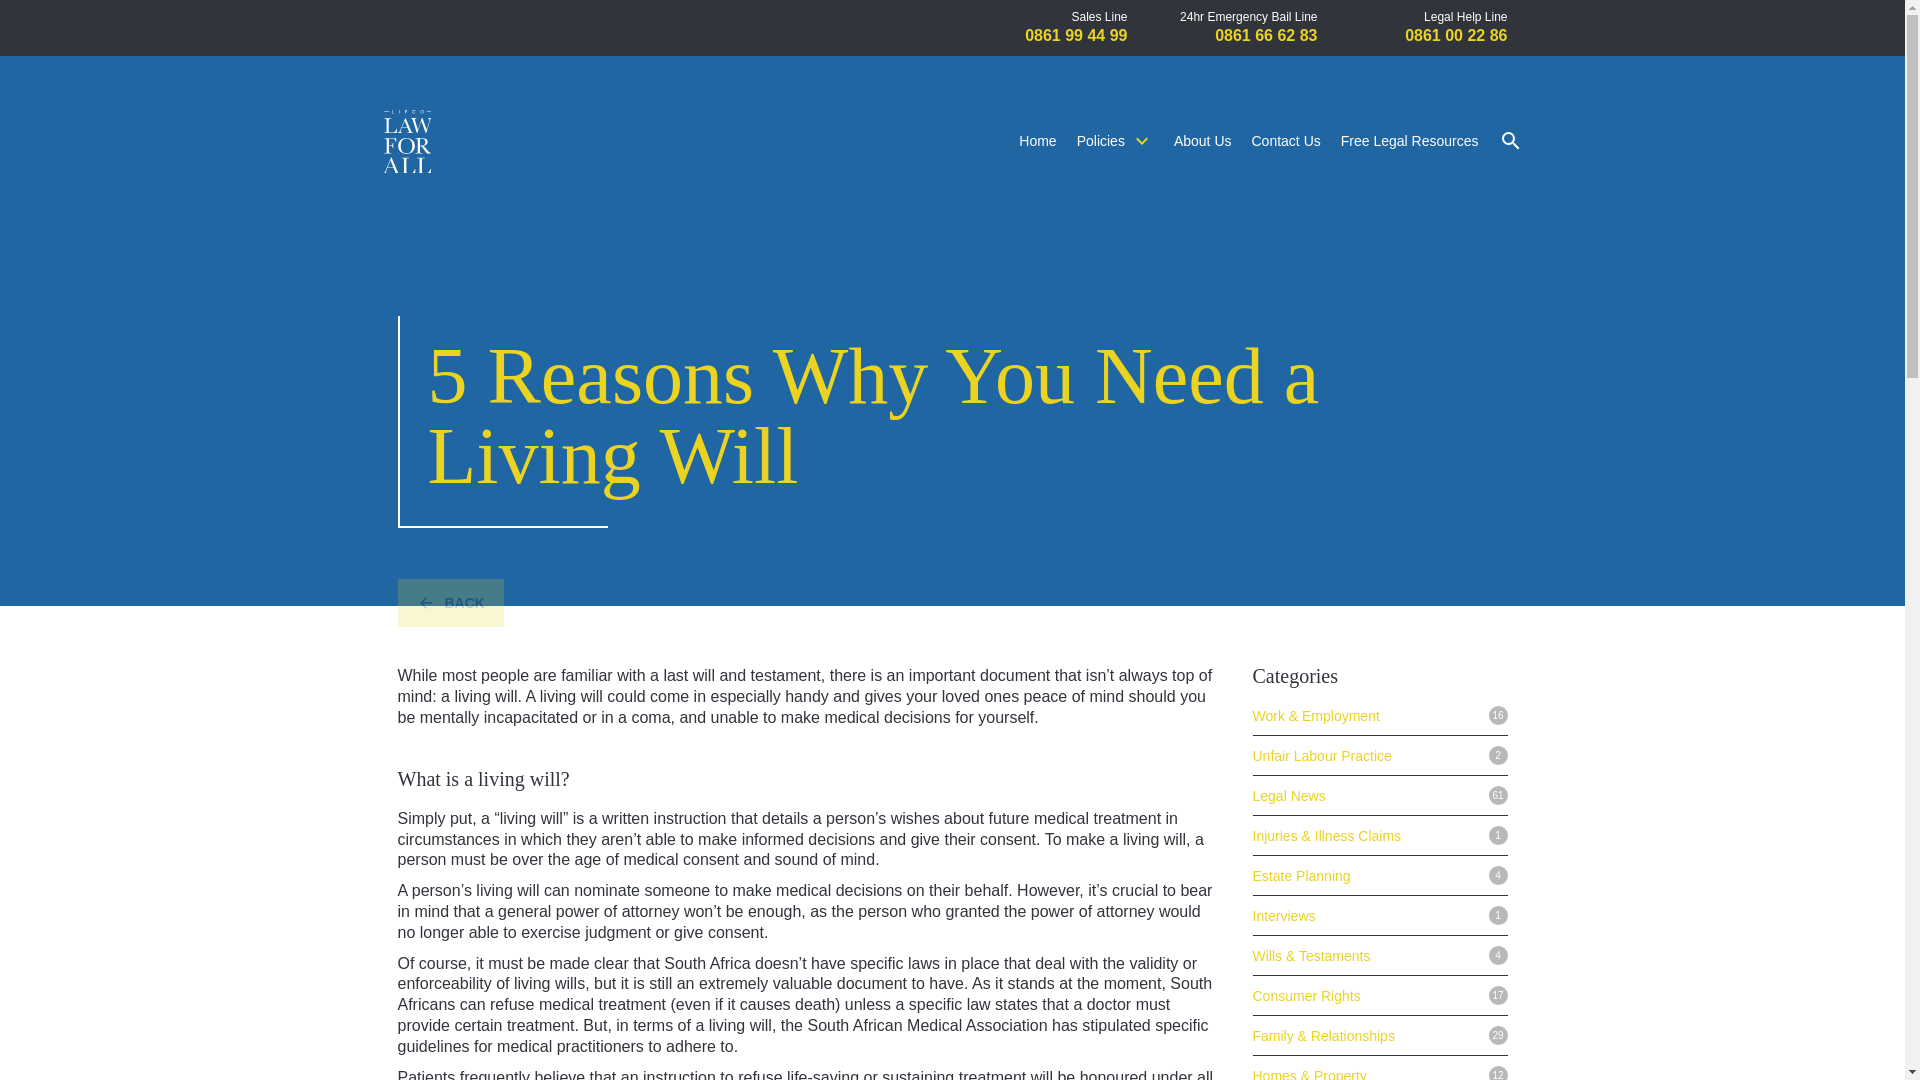 Image resolution: width=1920 pixels, height=1080 pixels. I want to click on About Us, so click(1202, 140).